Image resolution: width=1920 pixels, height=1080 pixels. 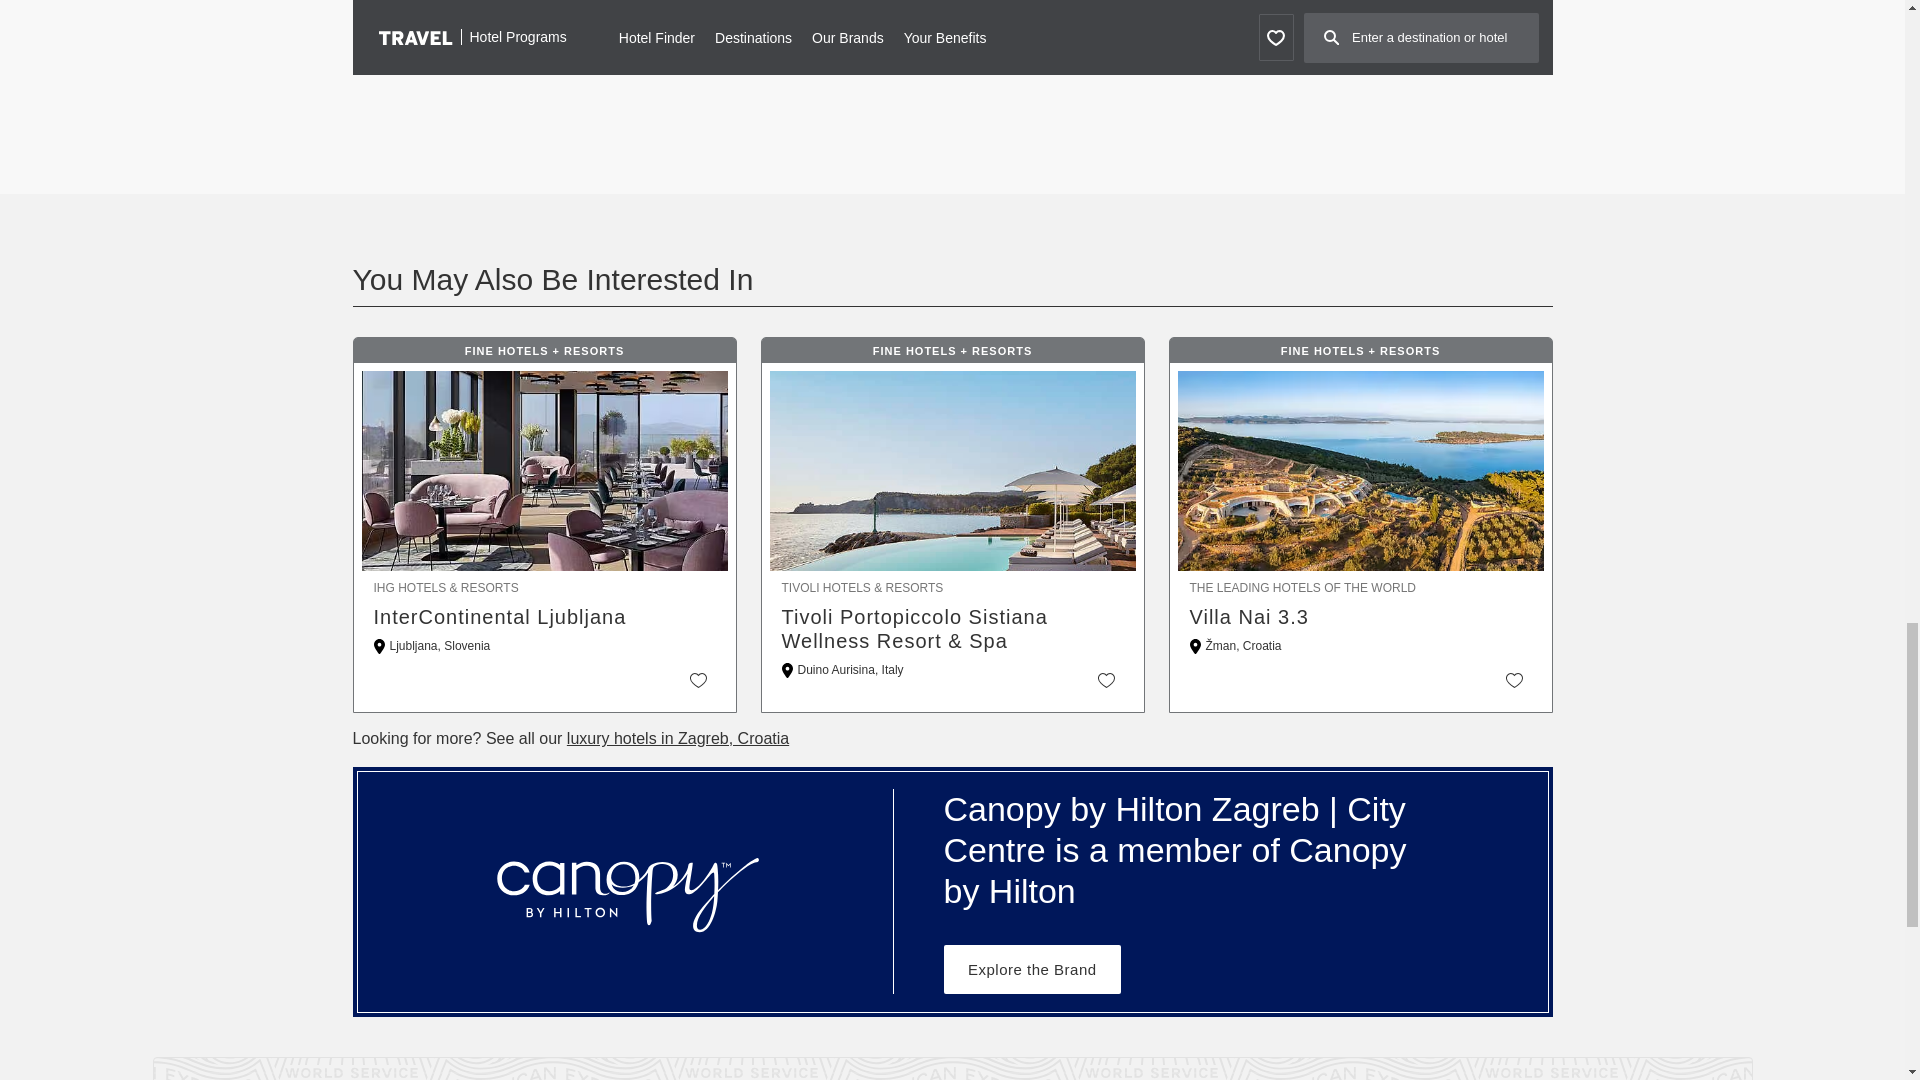 What do you see at coordinates (678, 738) in the screenshot?
I see `luxury hotels in Zagreb, Croatia` at bounding box center [678, 738].